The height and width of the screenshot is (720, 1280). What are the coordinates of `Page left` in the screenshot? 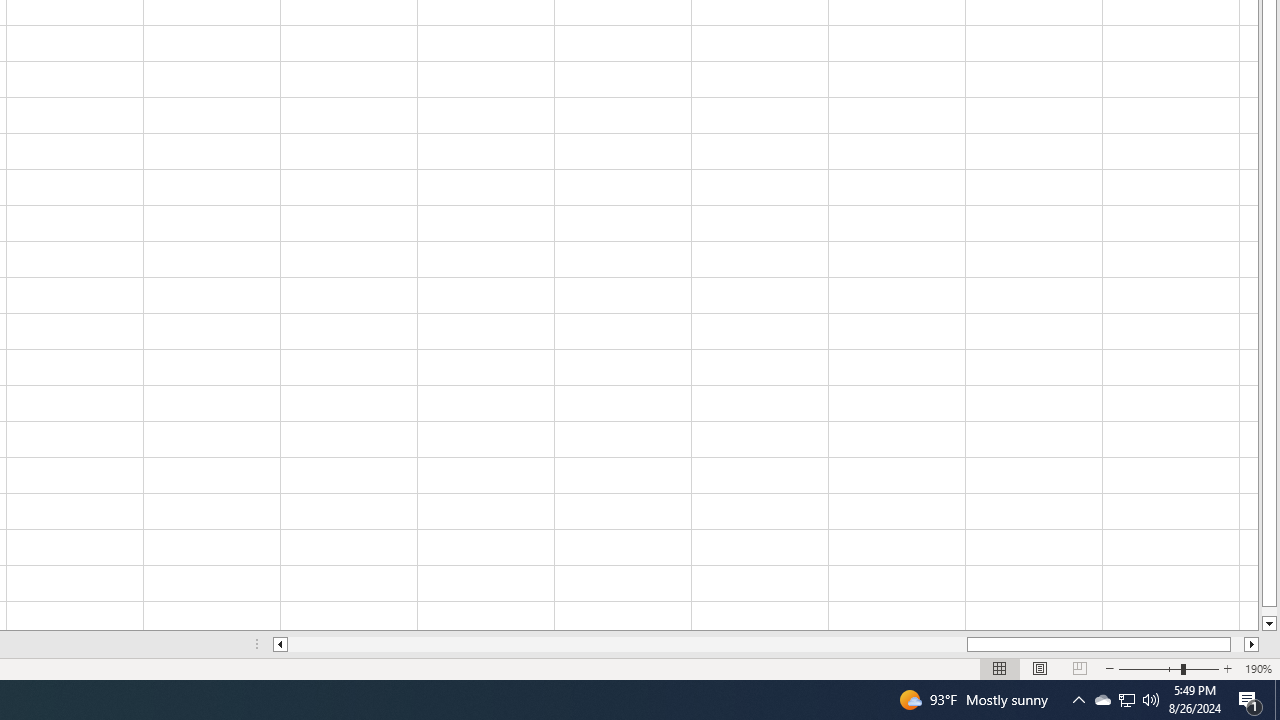 It's located at (627, 644).